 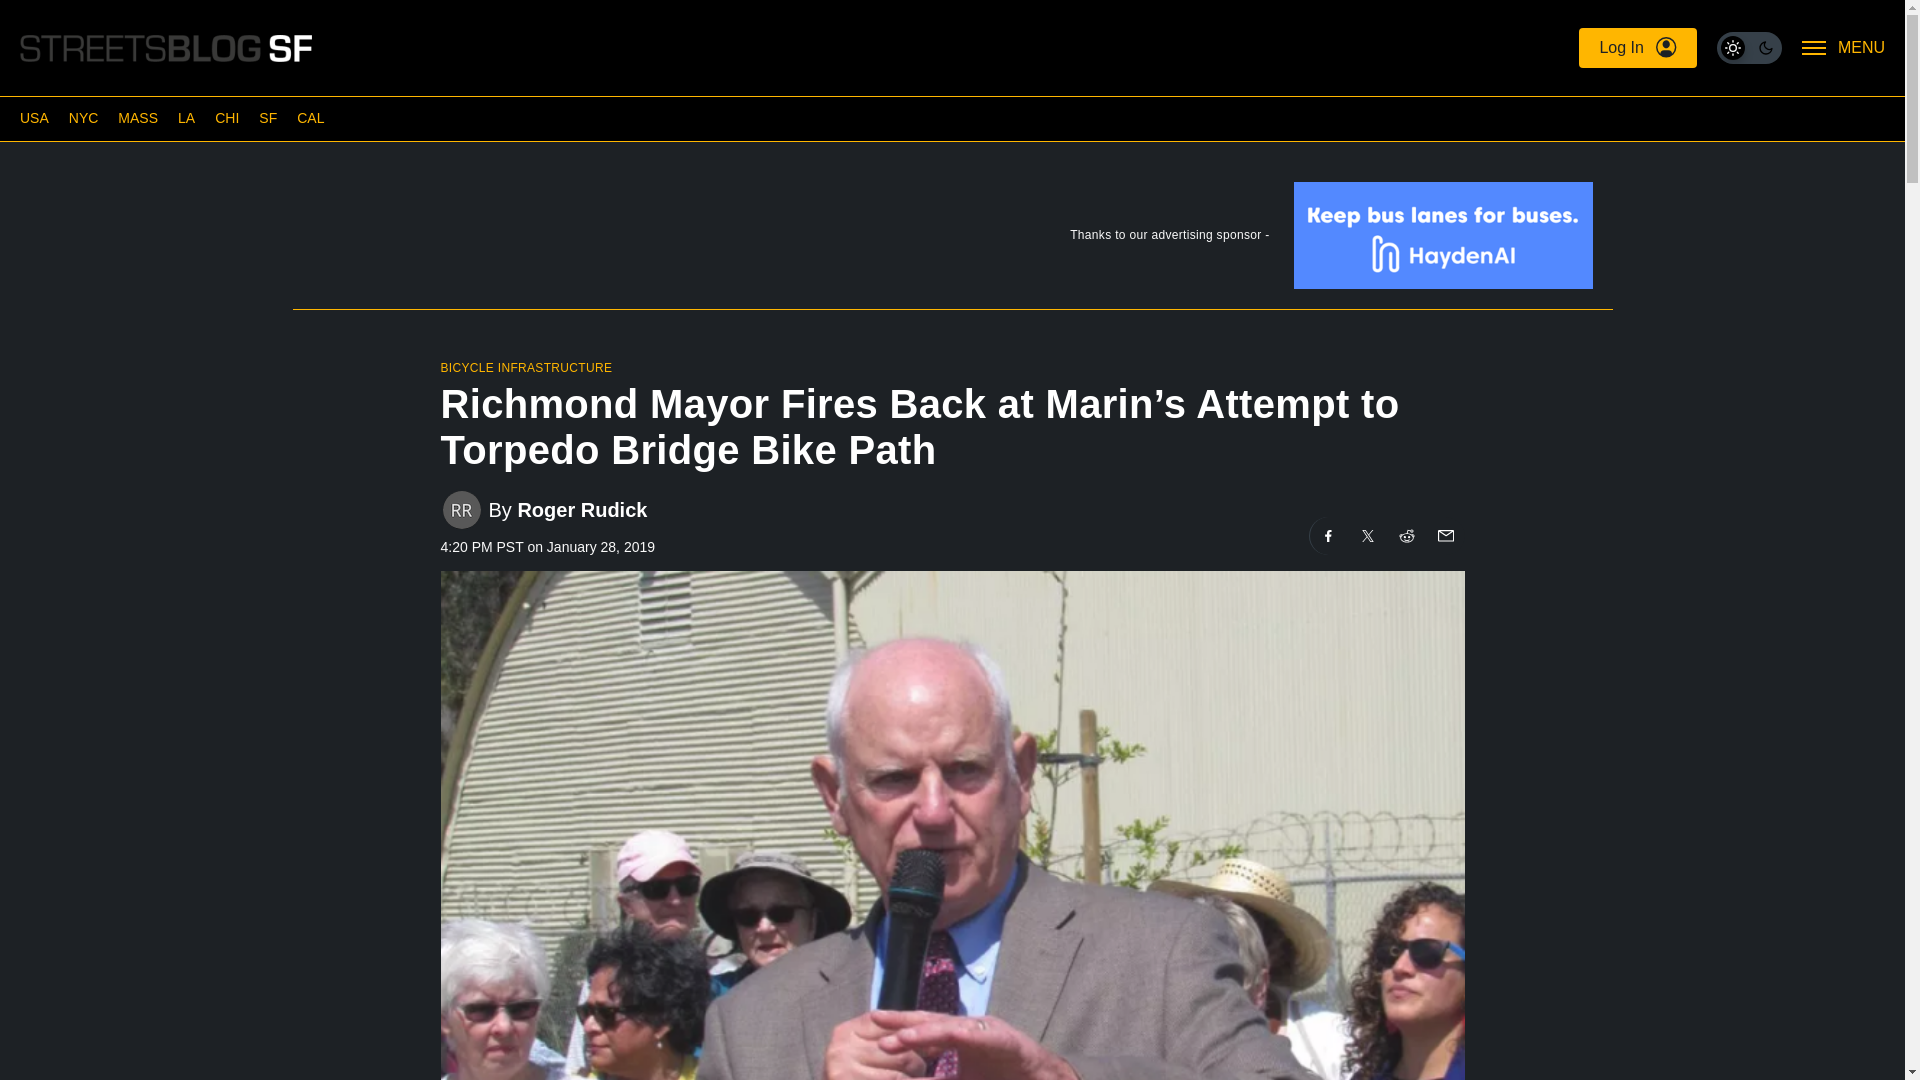 I want to click on Thanks to our advertising sponsor -, so click(x=951, y=240).